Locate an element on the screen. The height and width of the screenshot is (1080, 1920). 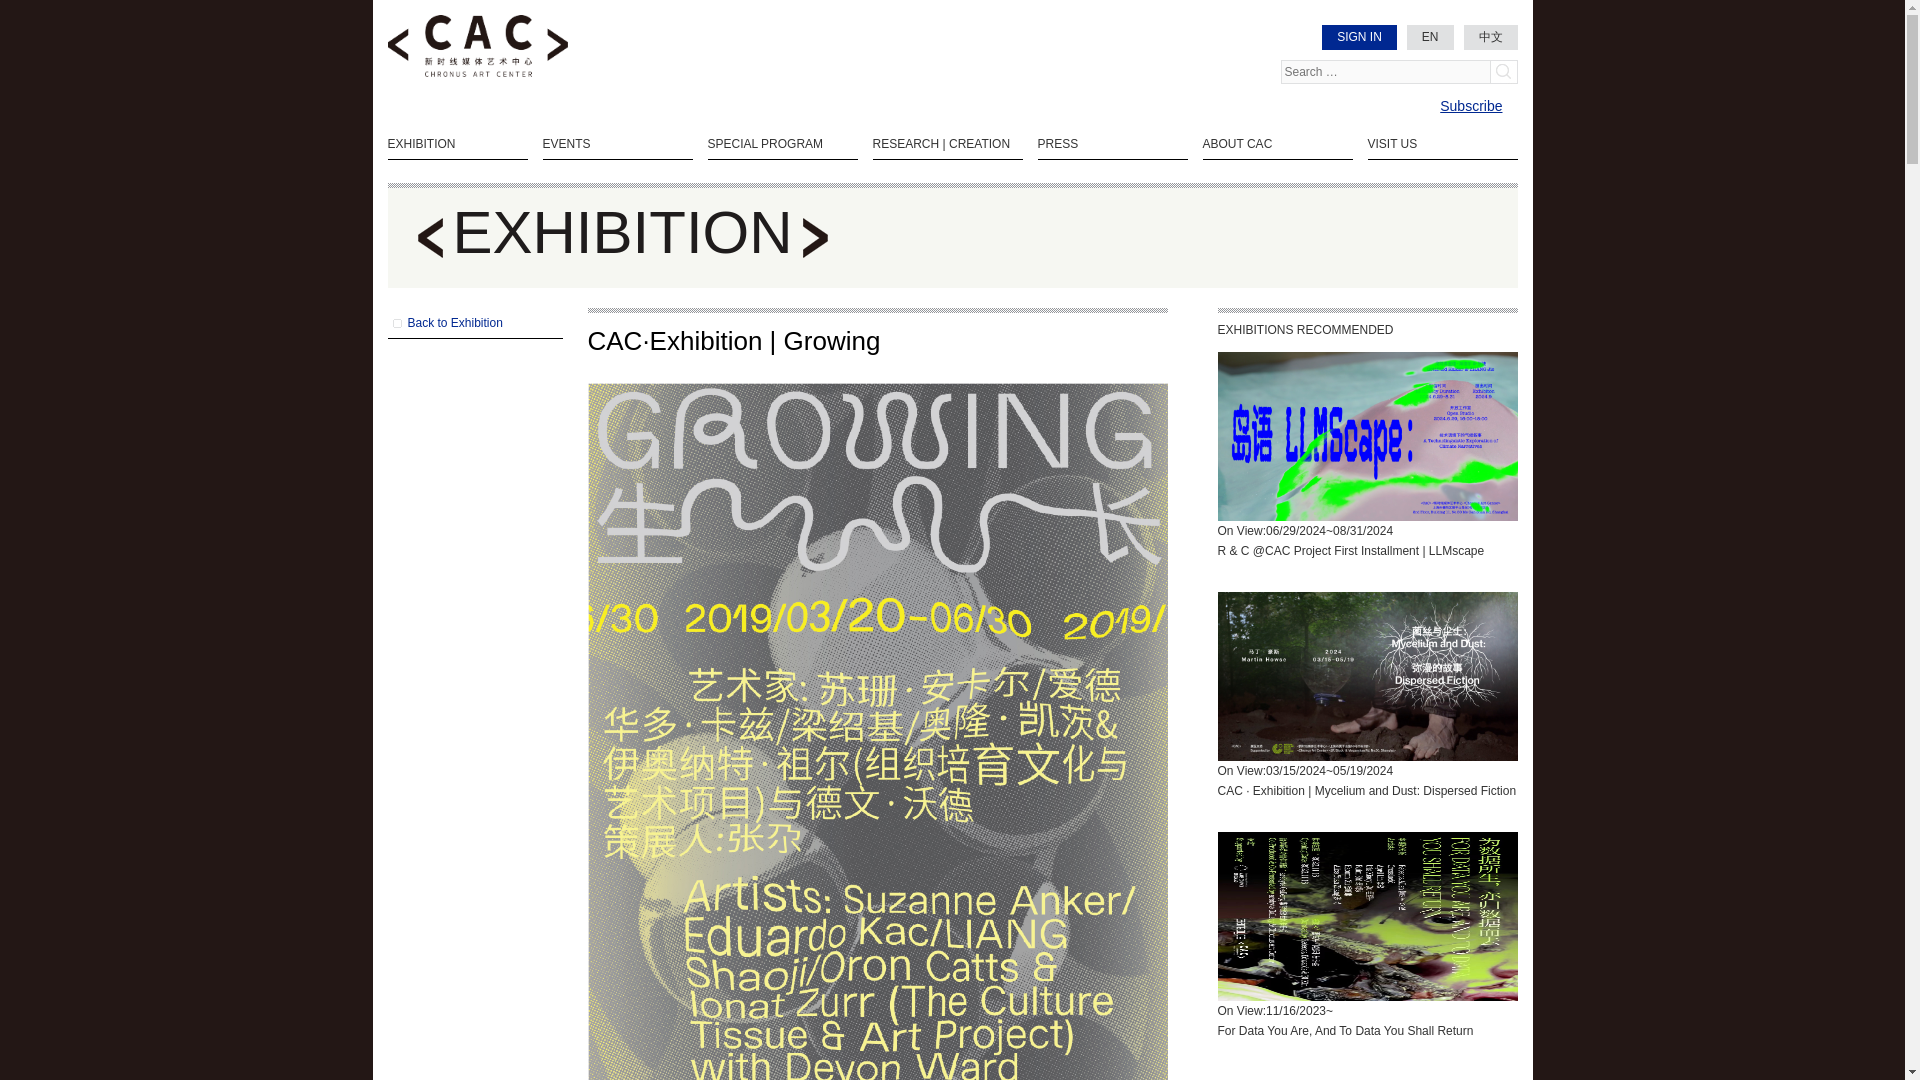
VISIT US is located at coordinates (1442, 144).